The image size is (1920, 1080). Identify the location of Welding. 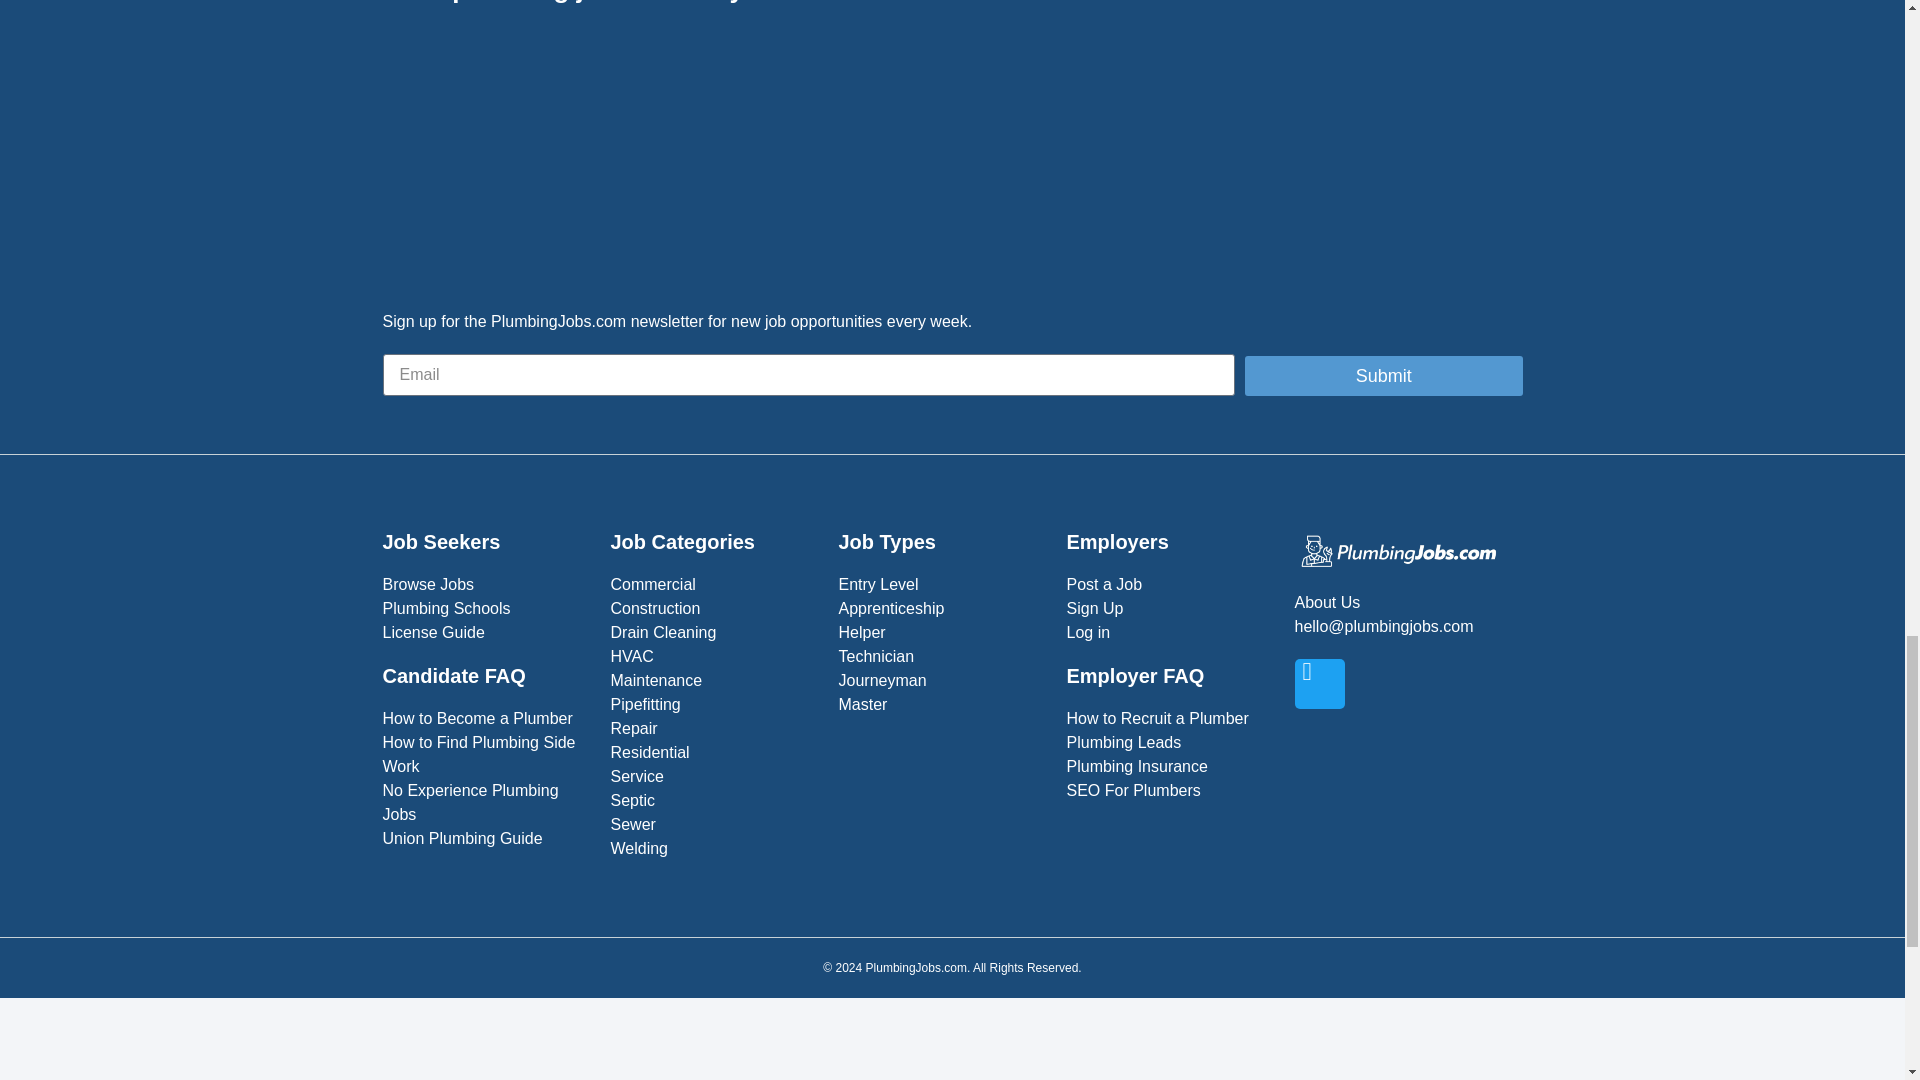
(714, 848).